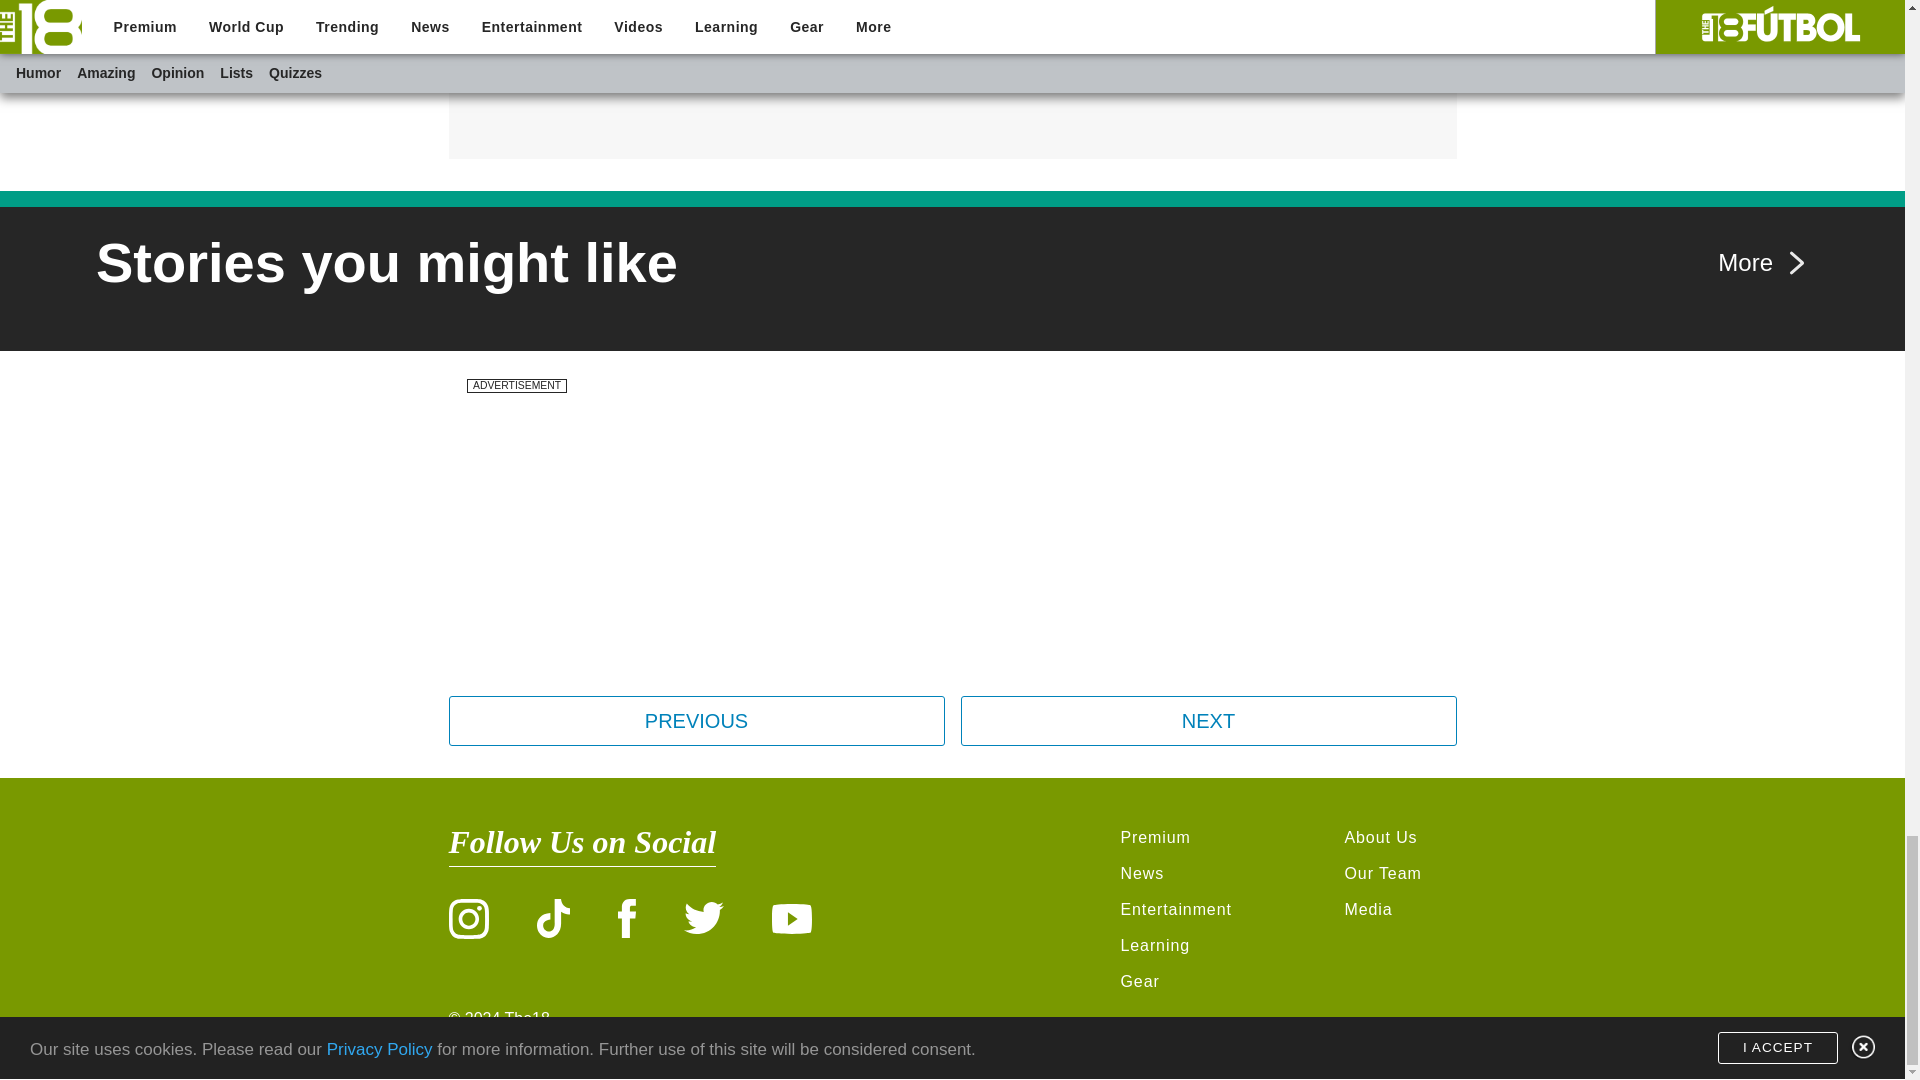 Image resolution: width=1920 pixels, height=1080 pixels. Describe the element at coordinates (952, 64) in the screenshot. I see `3rd party ad content` at that location.